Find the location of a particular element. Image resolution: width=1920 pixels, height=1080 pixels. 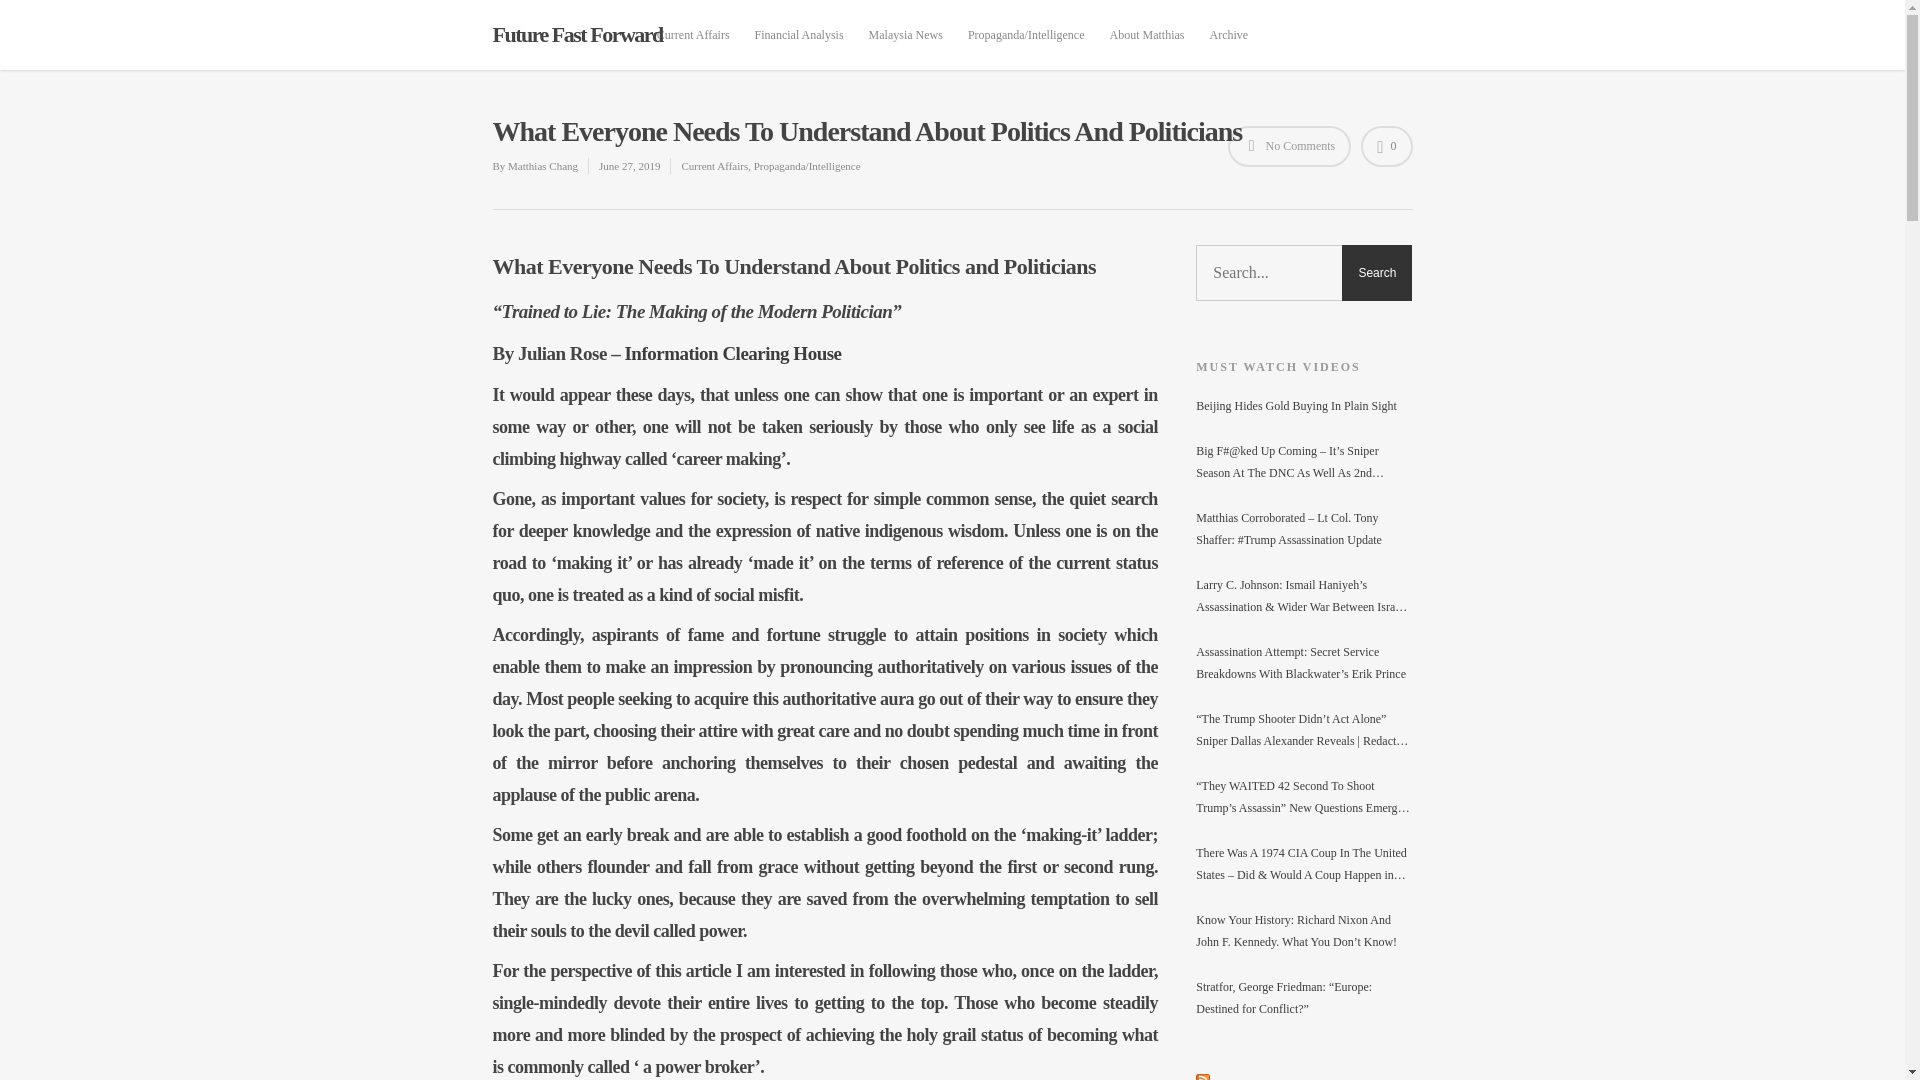

Love this is located at coordinates (1386, 146).